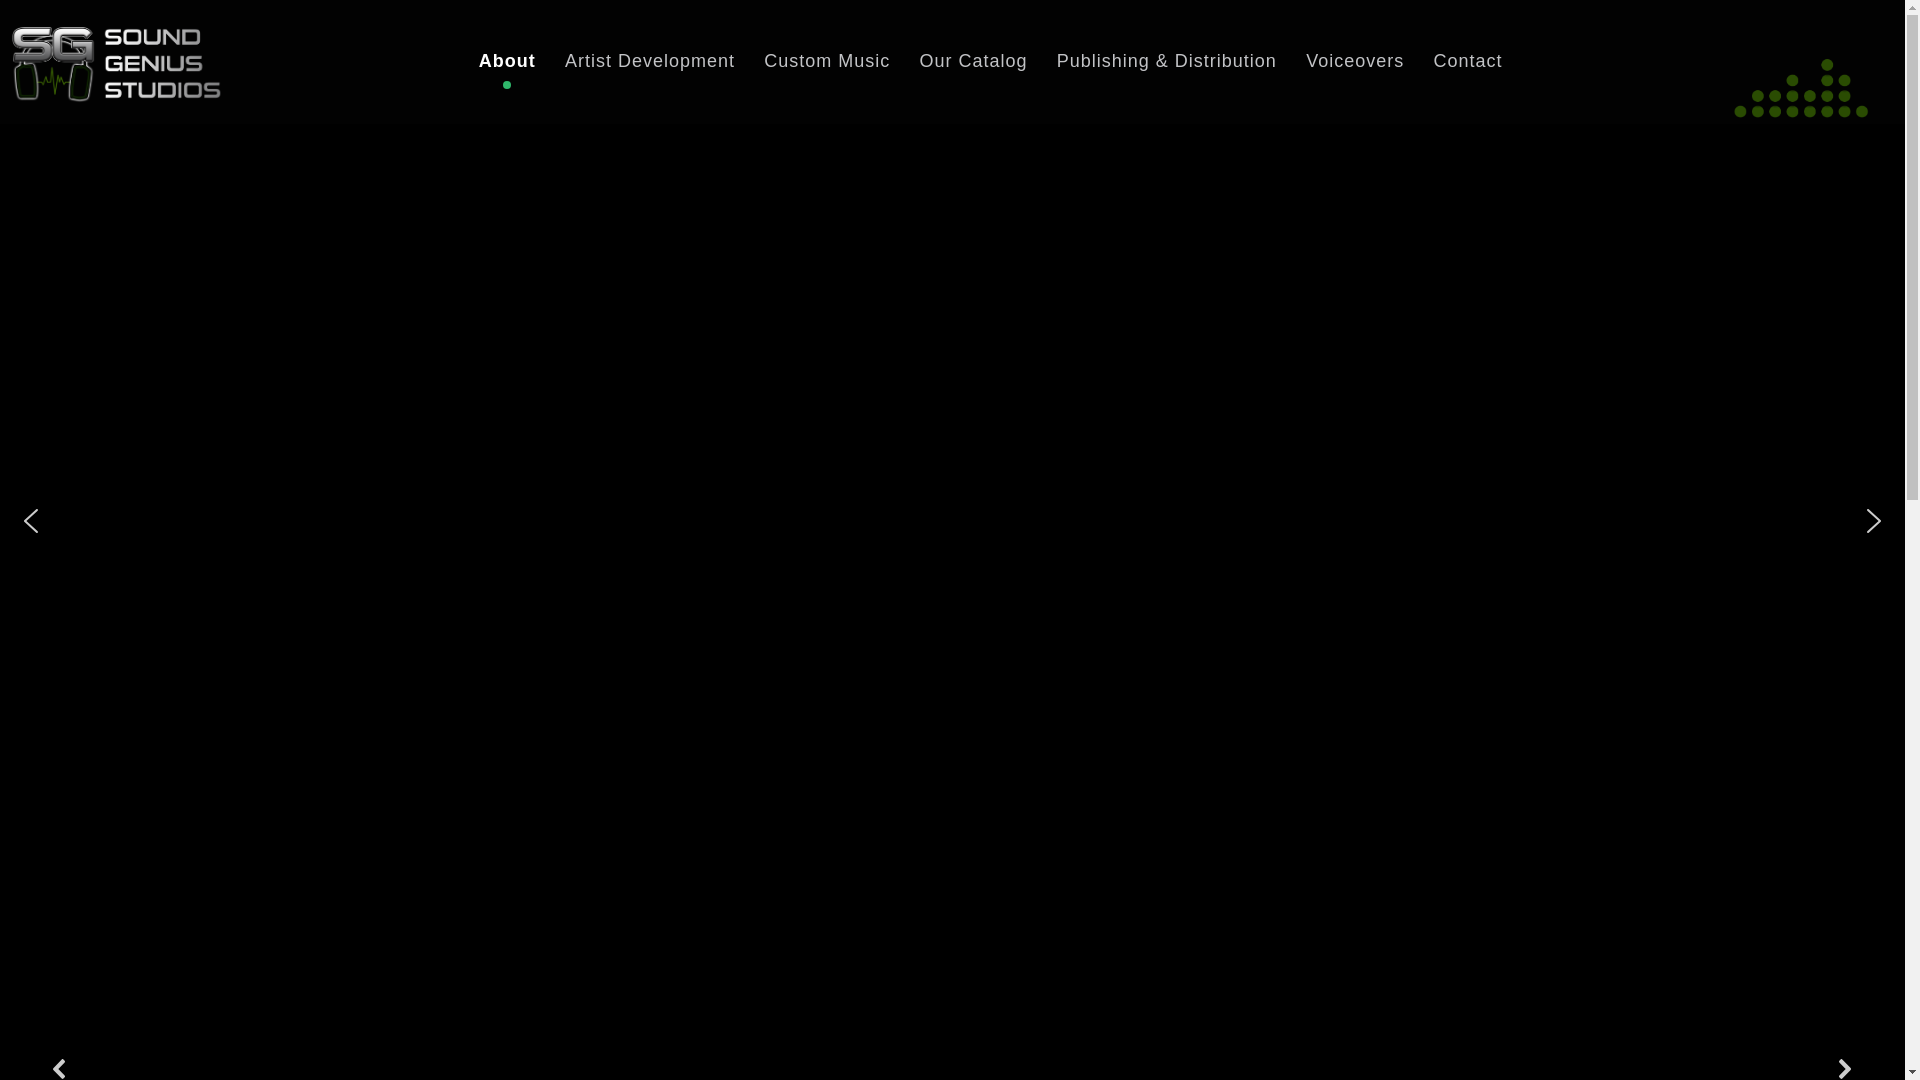 This screenshot has width=1920, height=1080. What do you see at coordinates (1467, 62) in the screenshot?
I see `Contact` at bounding box center [1467, 62].